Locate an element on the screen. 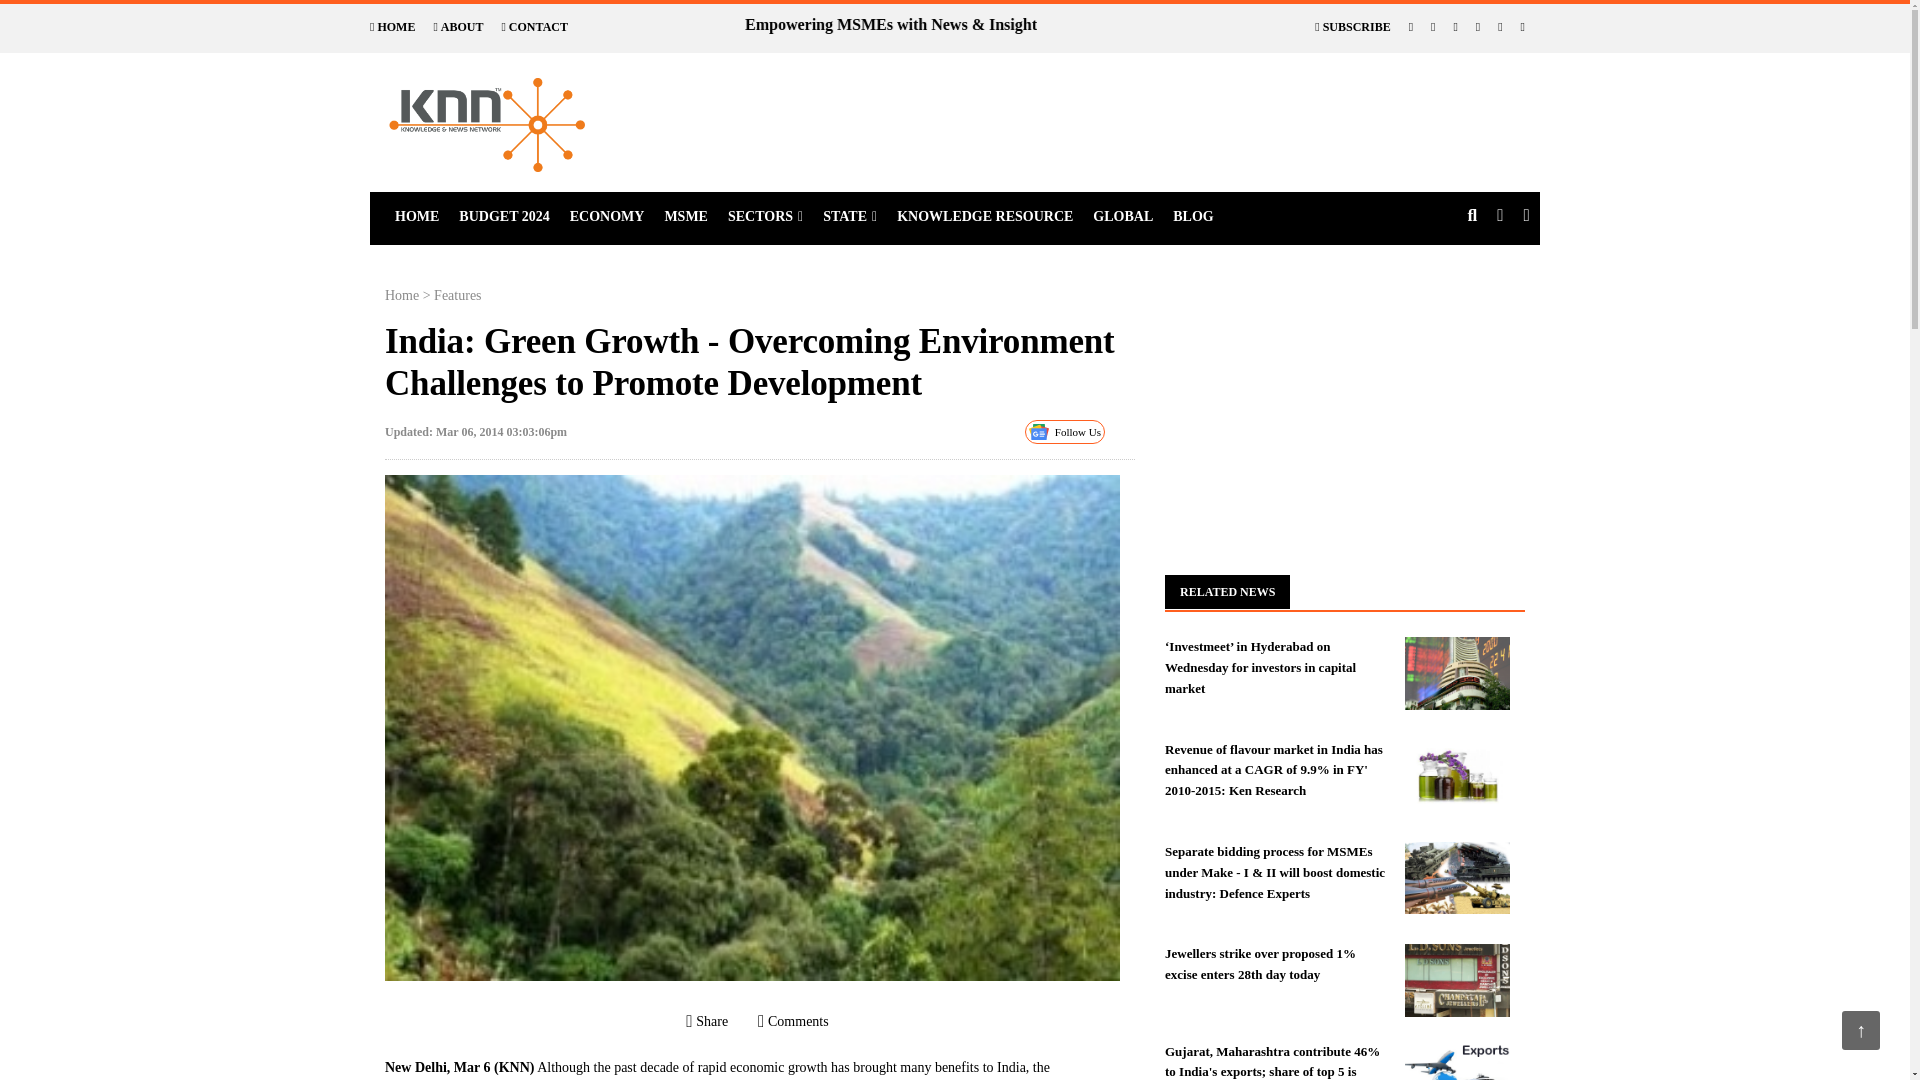 This screenshot has height=1080, width=1920. BUDGET 2024 is located at coordinates (504, 218).